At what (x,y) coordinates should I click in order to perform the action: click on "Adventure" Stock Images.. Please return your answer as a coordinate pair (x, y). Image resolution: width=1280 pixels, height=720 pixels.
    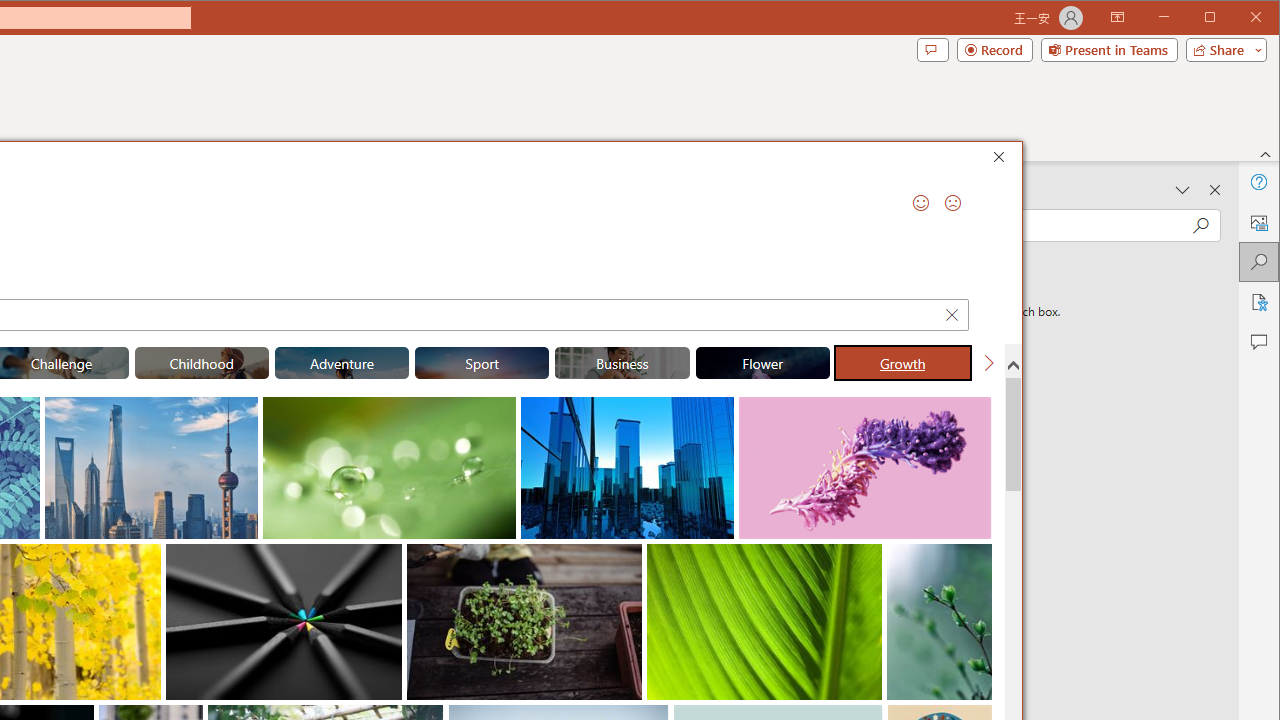
    Looking at the image, I should click on (342, 362).